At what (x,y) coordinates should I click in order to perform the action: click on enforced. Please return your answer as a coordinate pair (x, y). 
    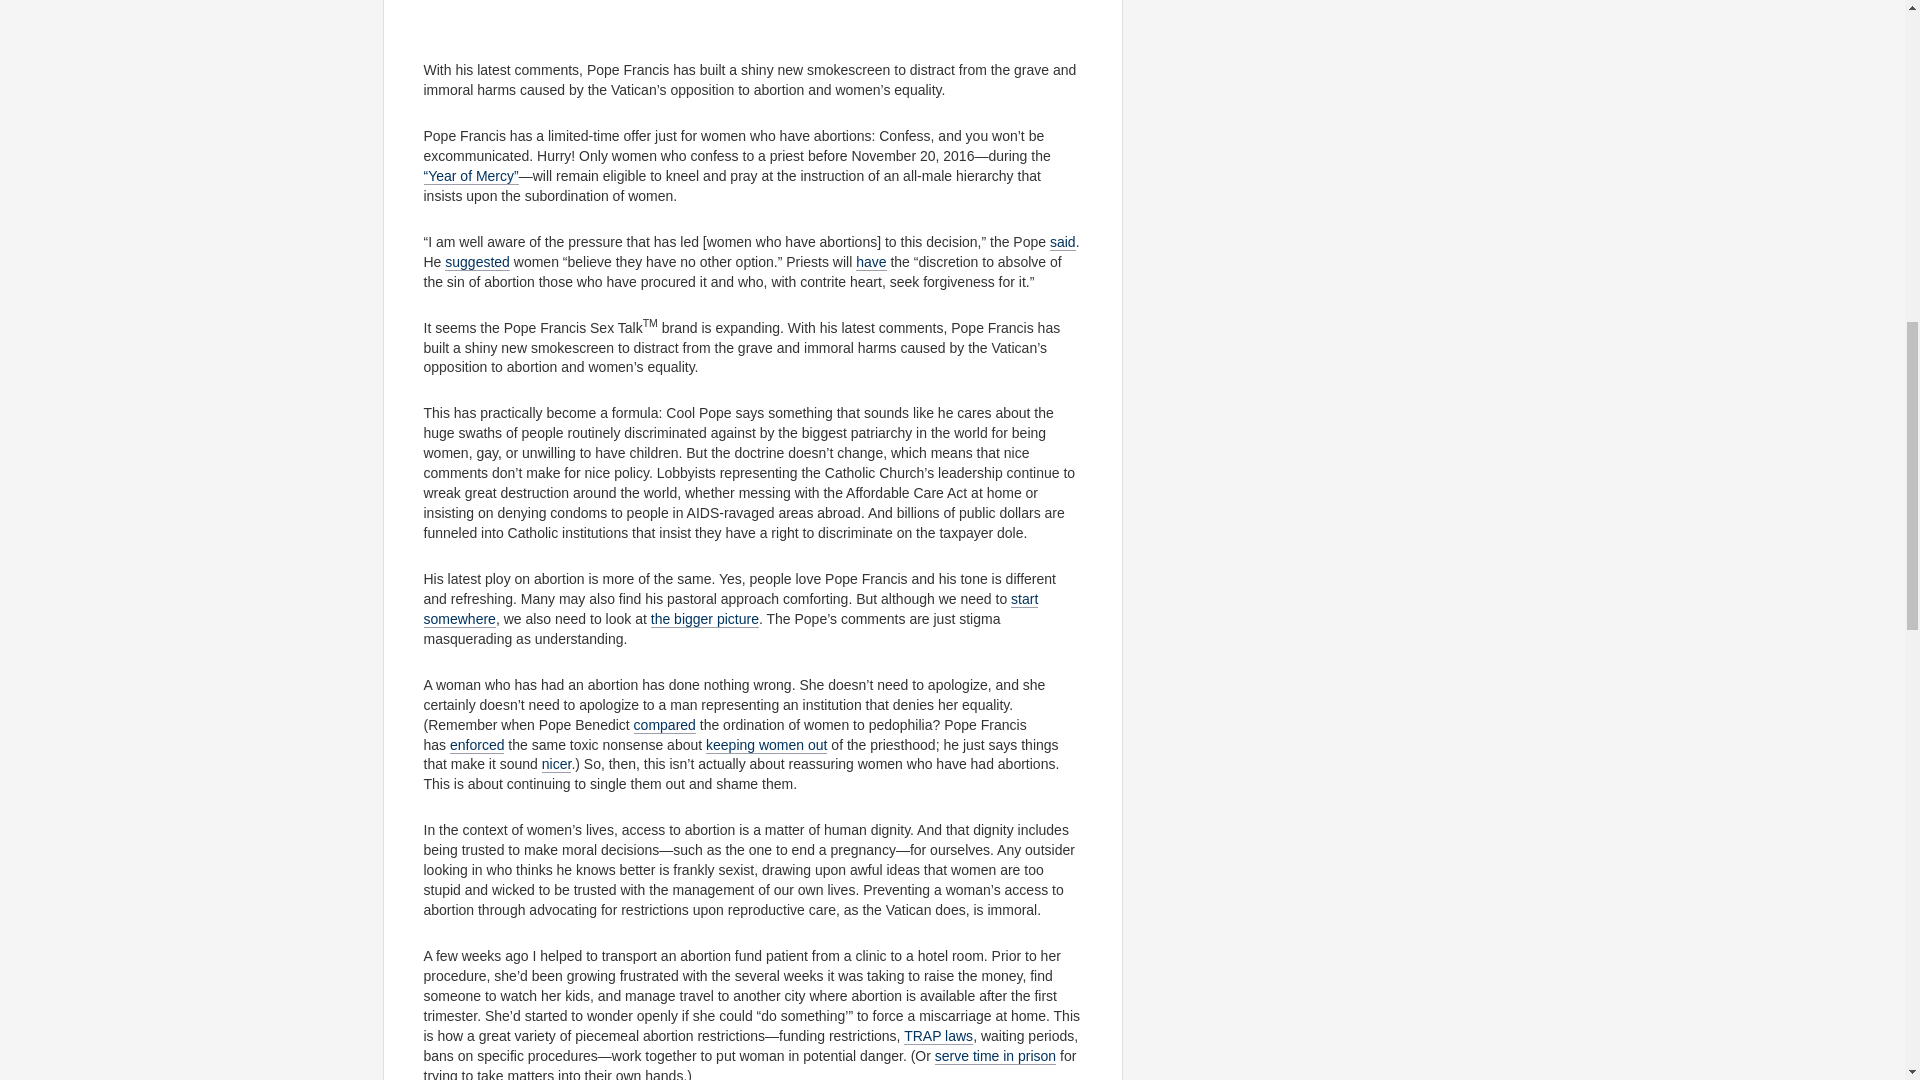
    Looking at the image, I should click on (476, 744).